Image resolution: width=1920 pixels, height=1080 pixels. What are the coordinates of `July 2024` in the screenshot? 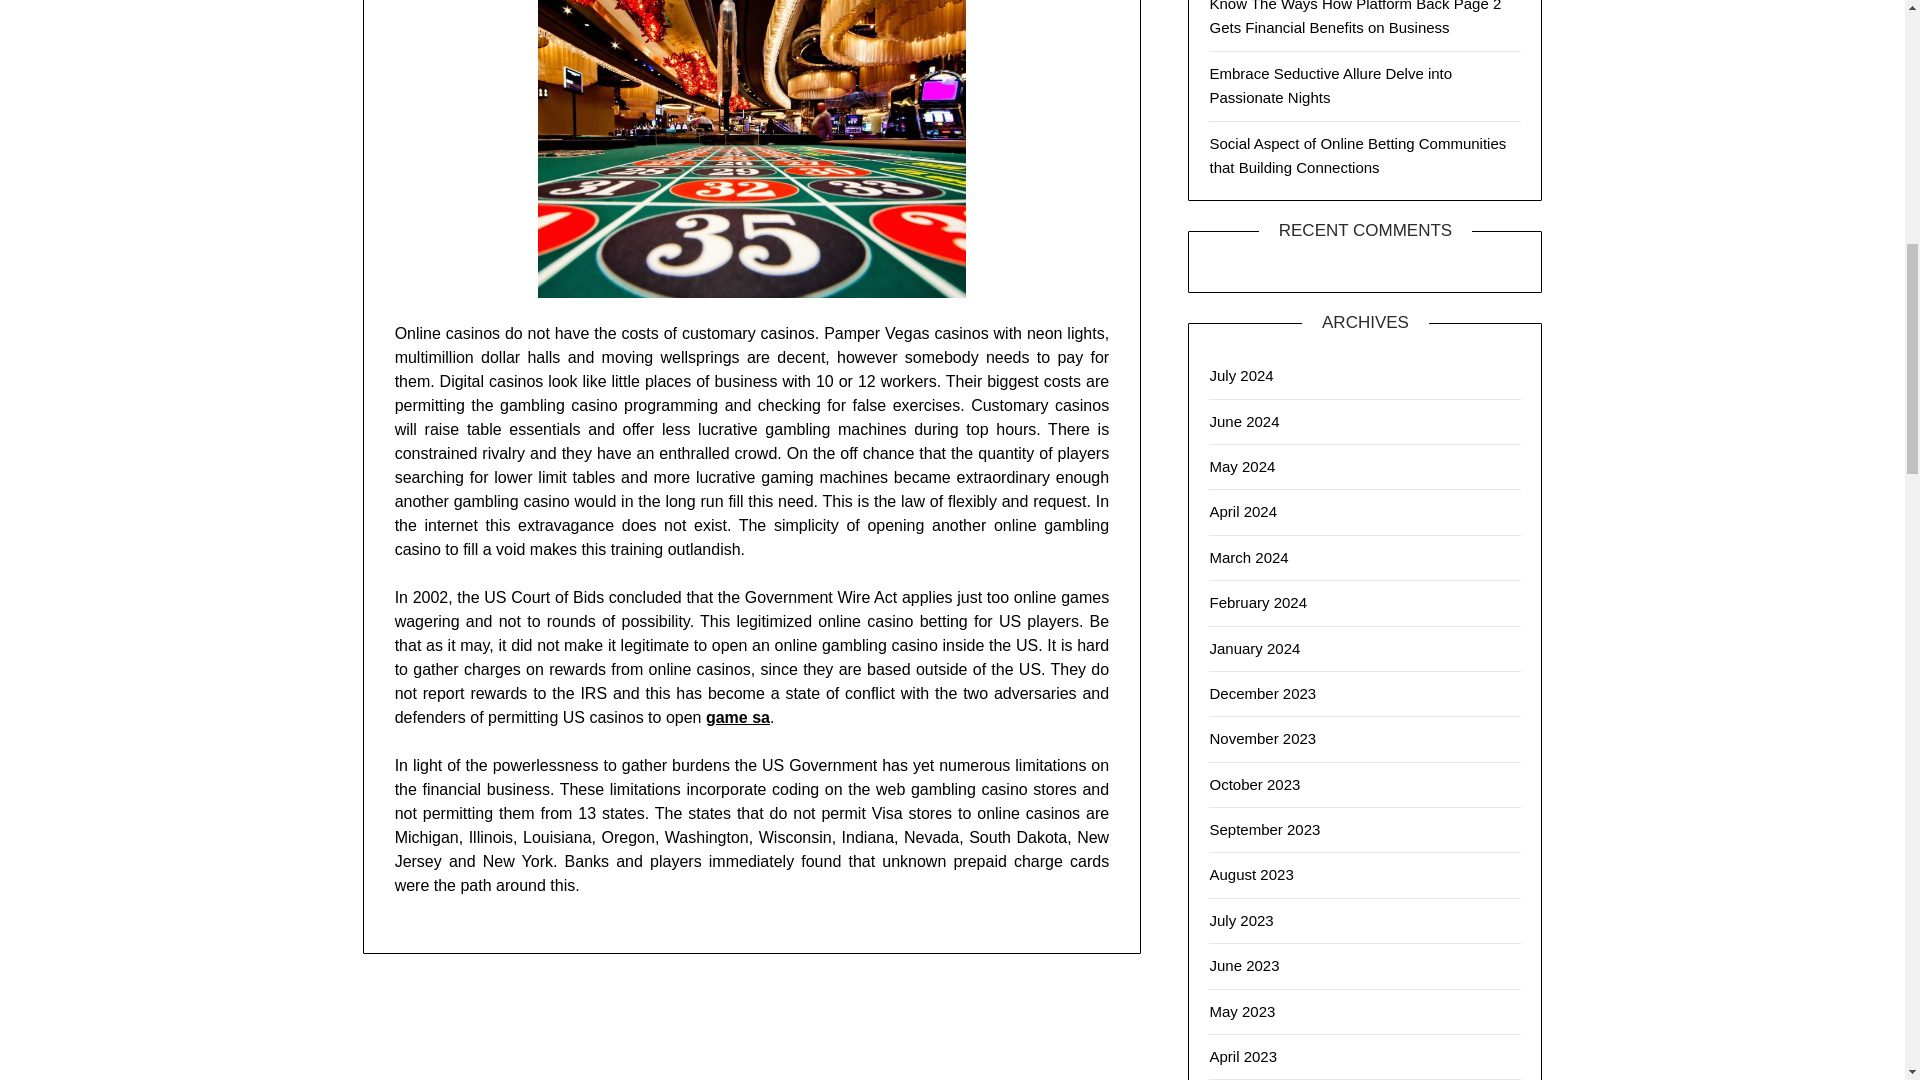 It's located at (1240, 376).